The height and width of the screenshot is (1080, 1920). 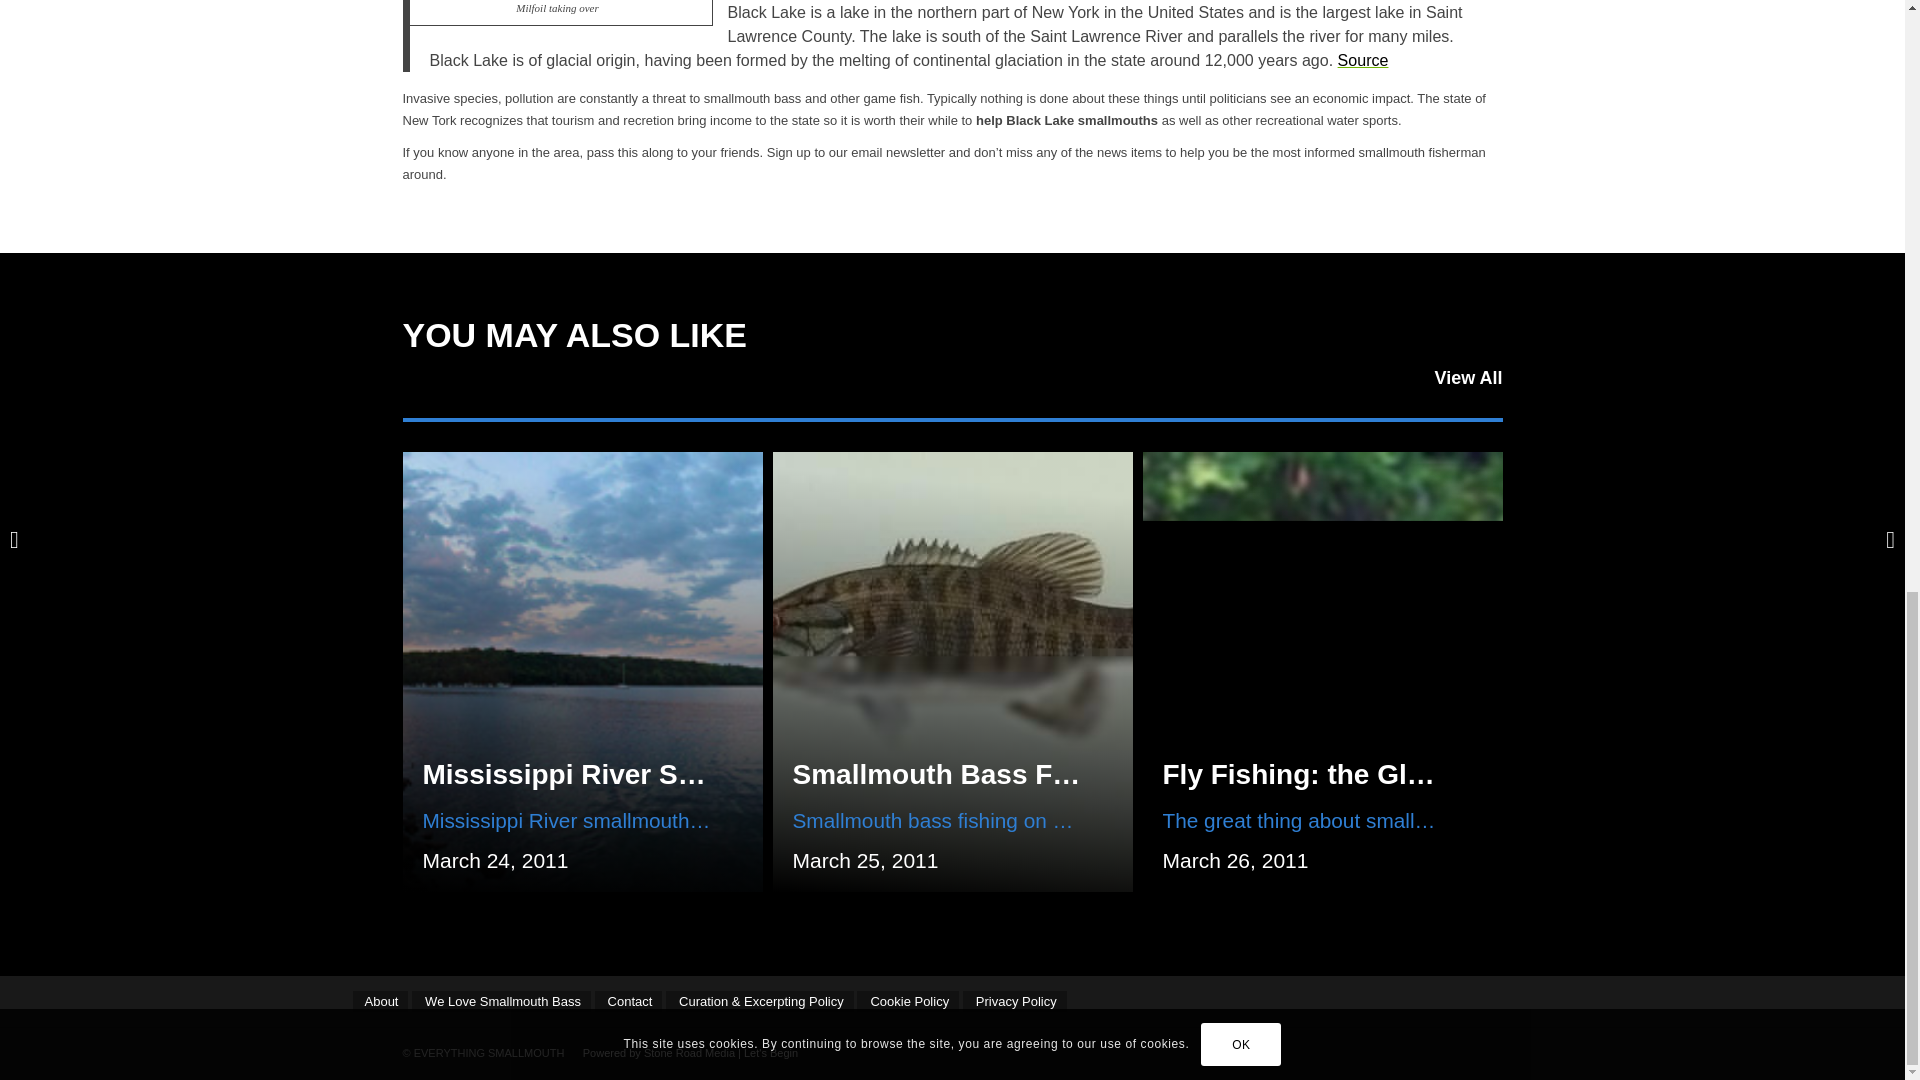 What do you see at coordinates (1468, 378) in the screenshot?
I see `View All` at bounding box center [1468, 378].